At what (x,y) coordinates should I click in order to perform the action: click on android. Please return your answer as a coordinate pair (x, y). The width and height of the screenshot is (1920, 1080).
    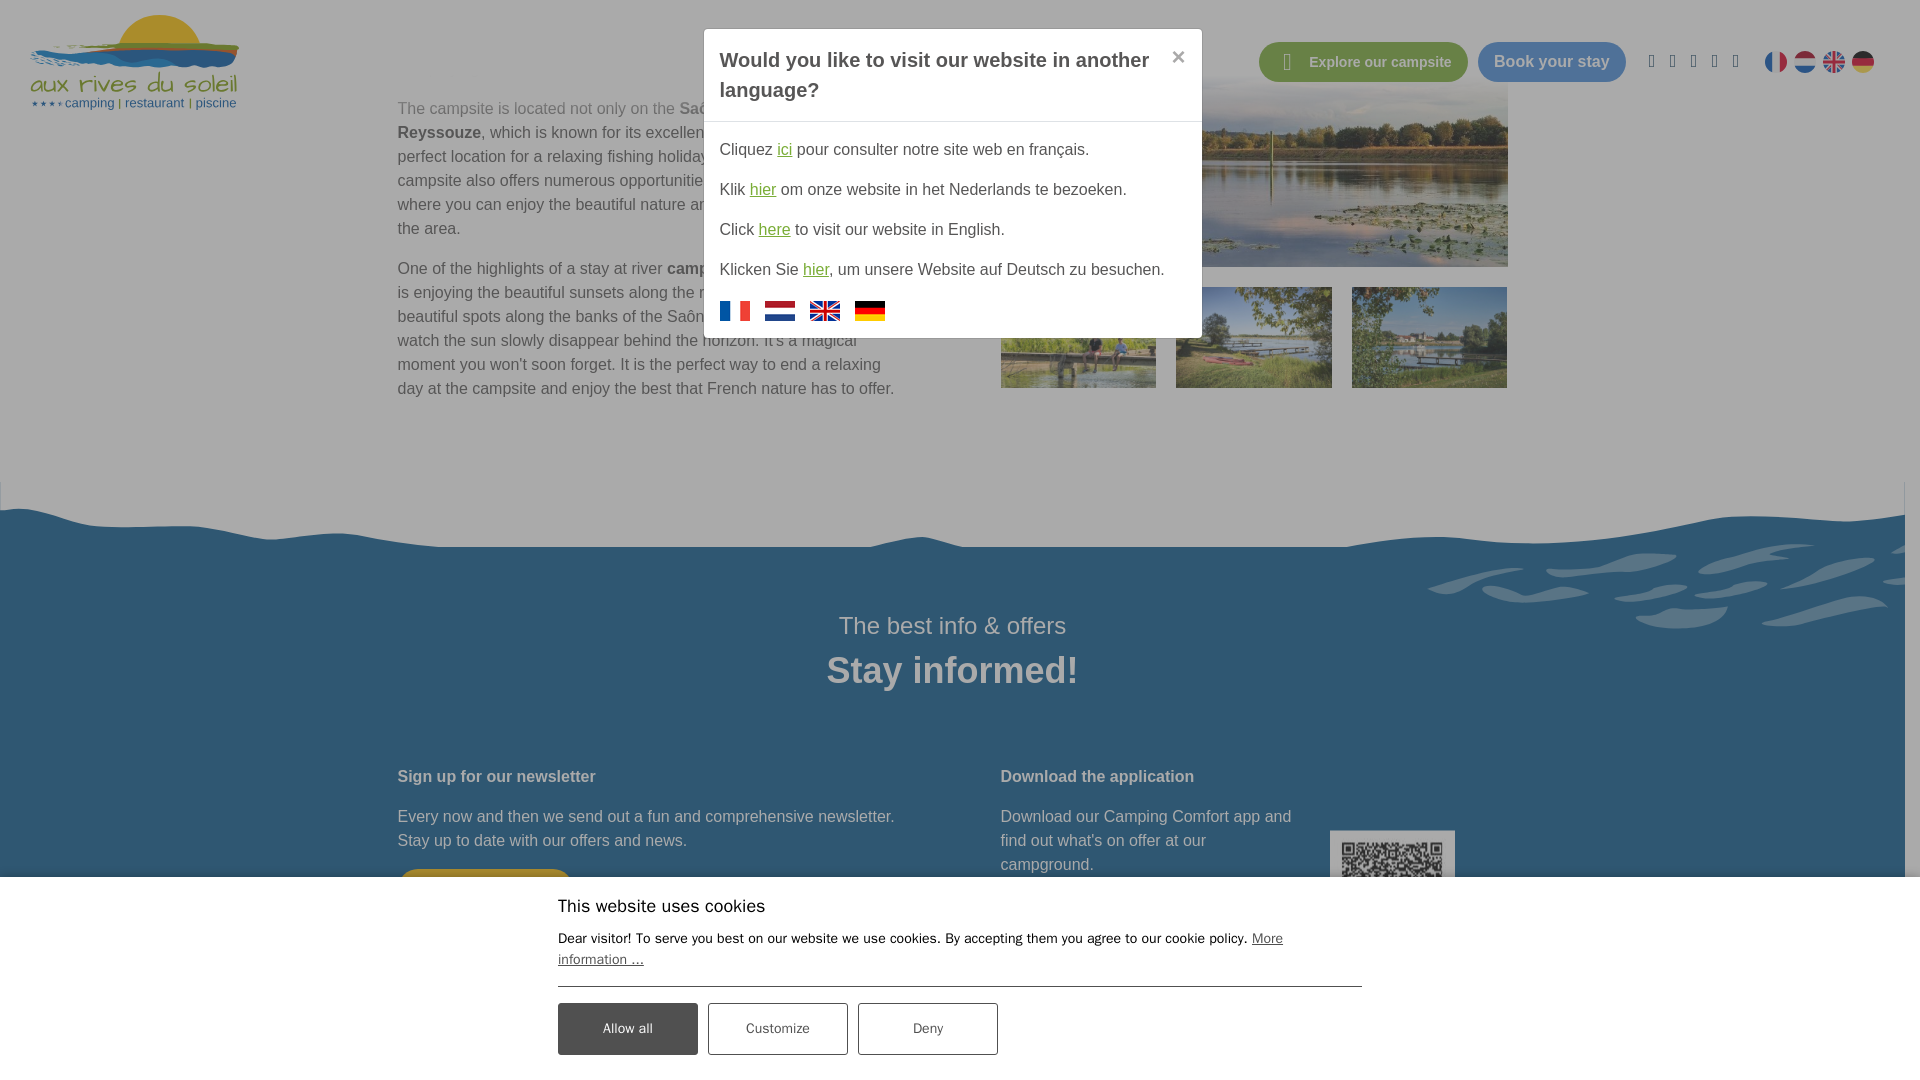
    Looking at the image, I should click on (1069, 914).